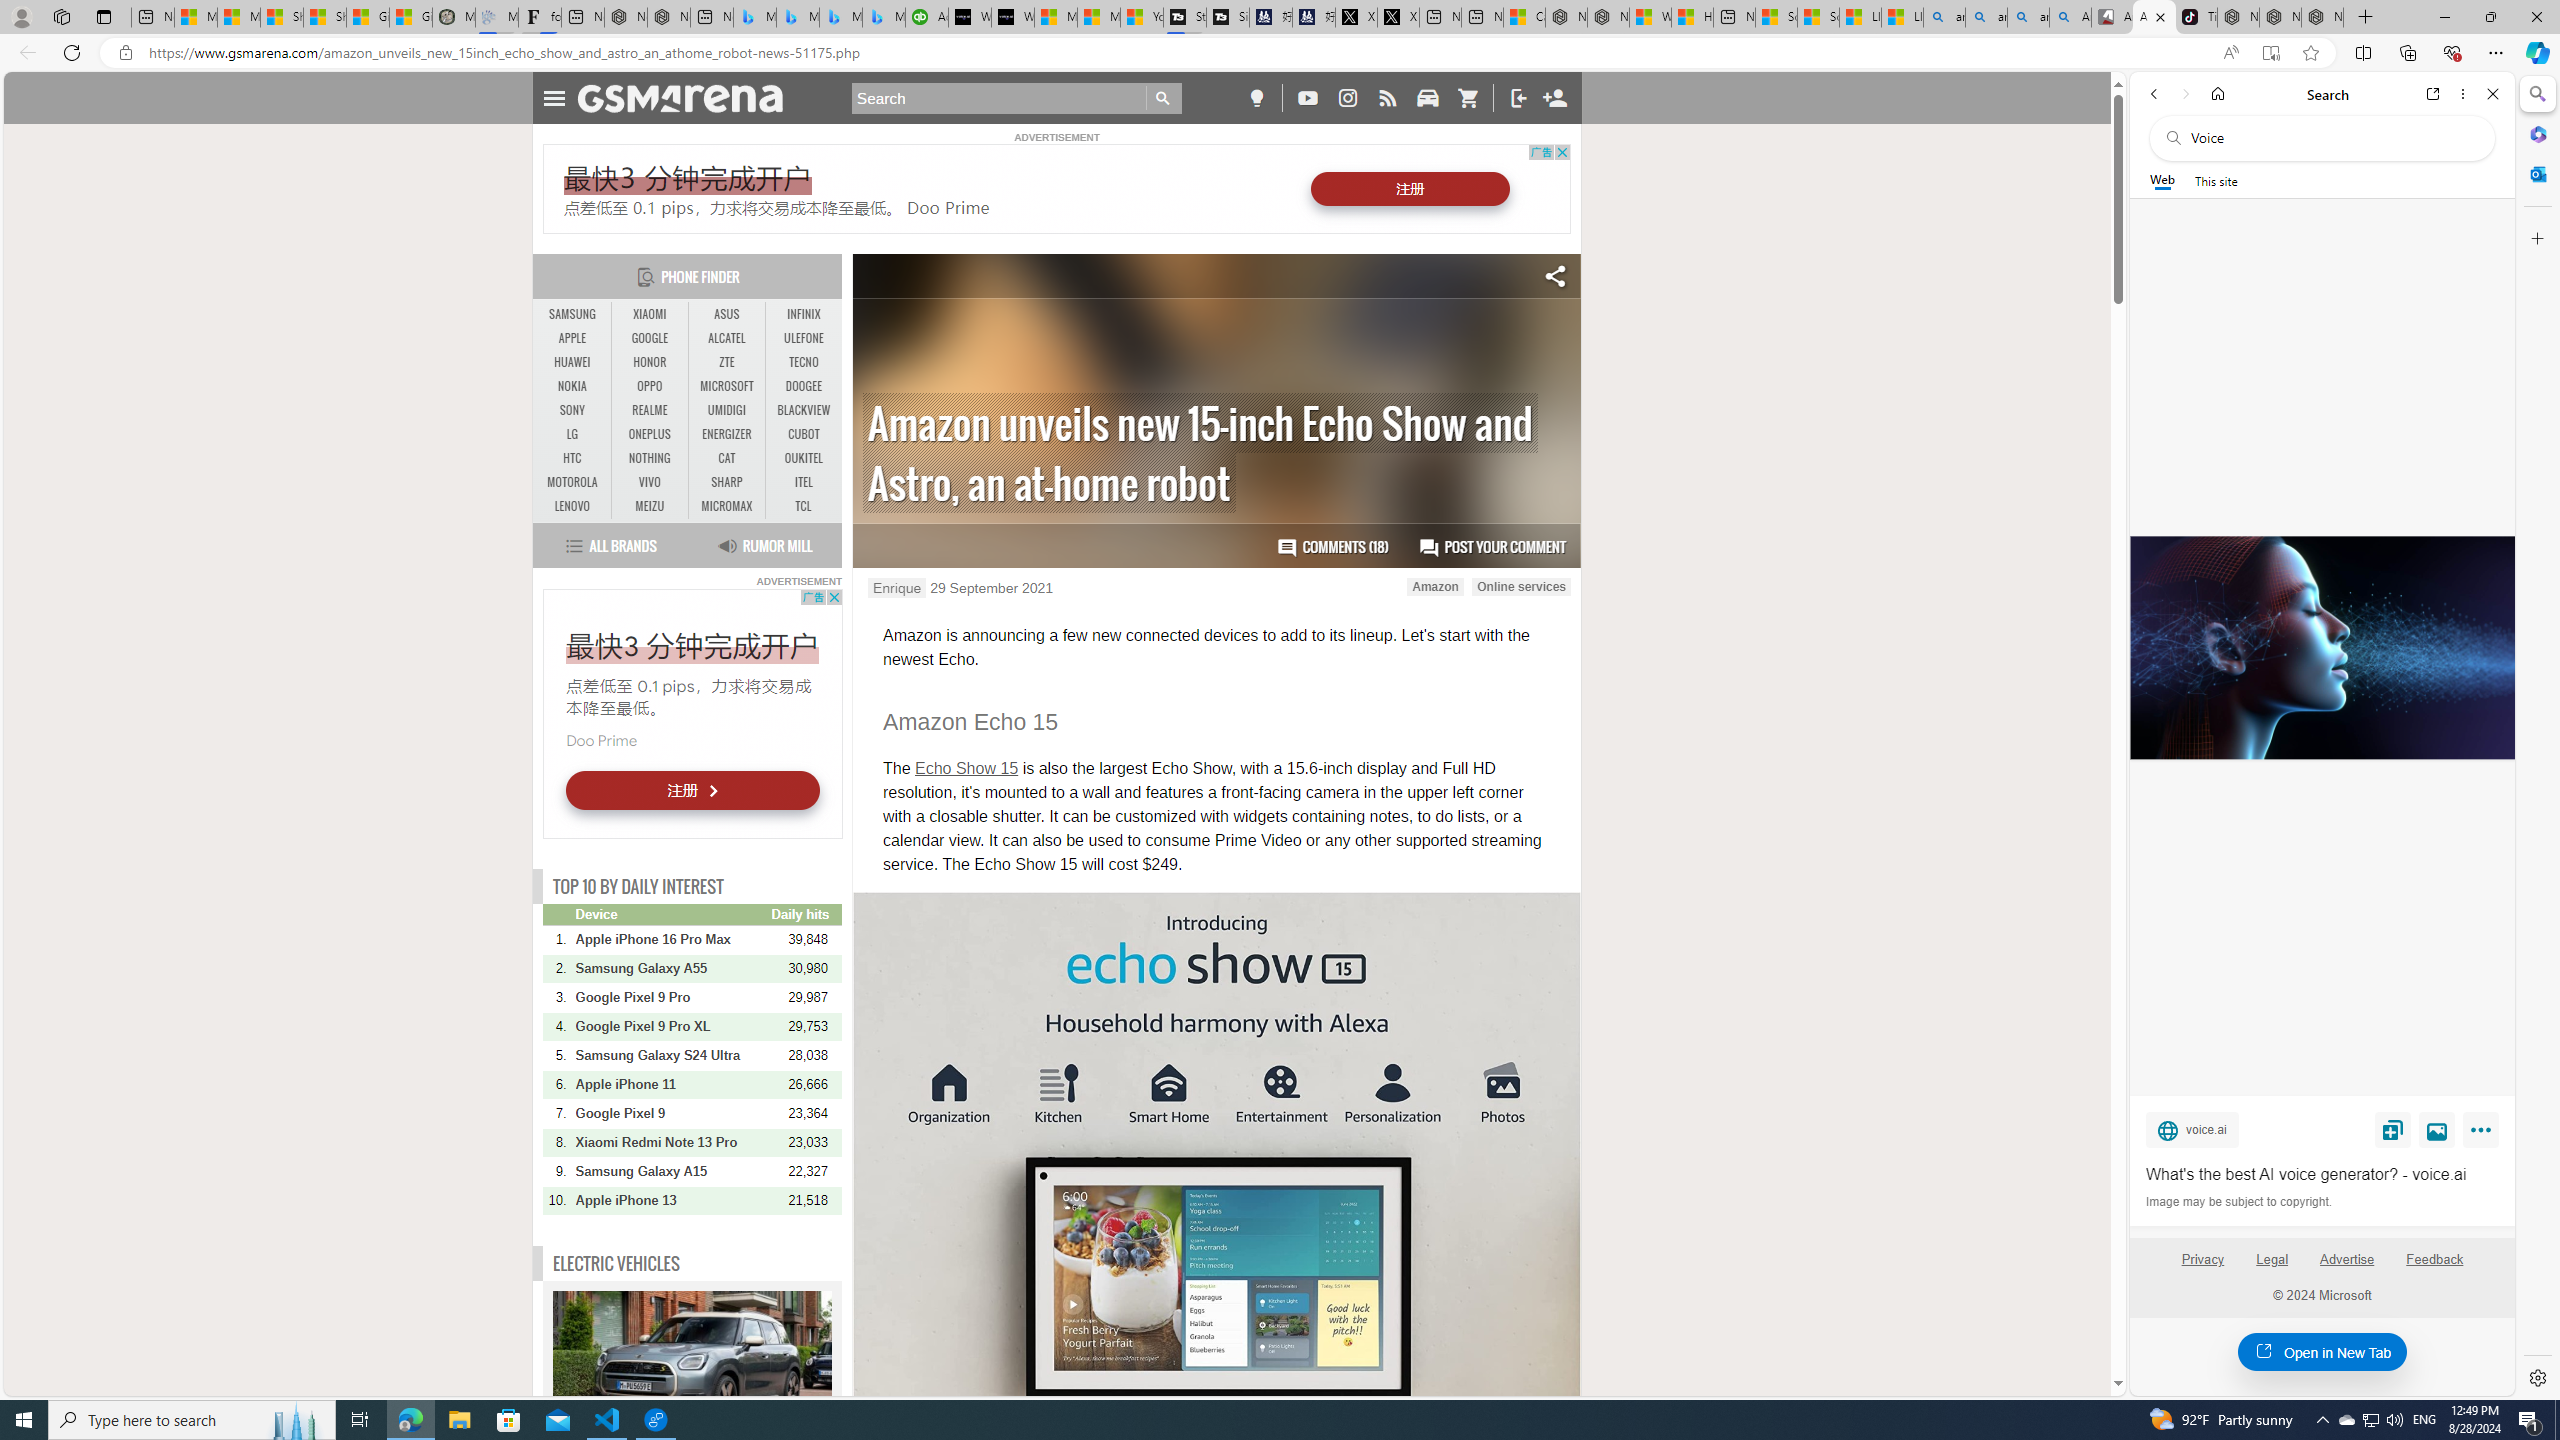  What do you see at coordinates (650, 459) in the screenshot?
I see `NOTHING` at bounding box center [650, 459].